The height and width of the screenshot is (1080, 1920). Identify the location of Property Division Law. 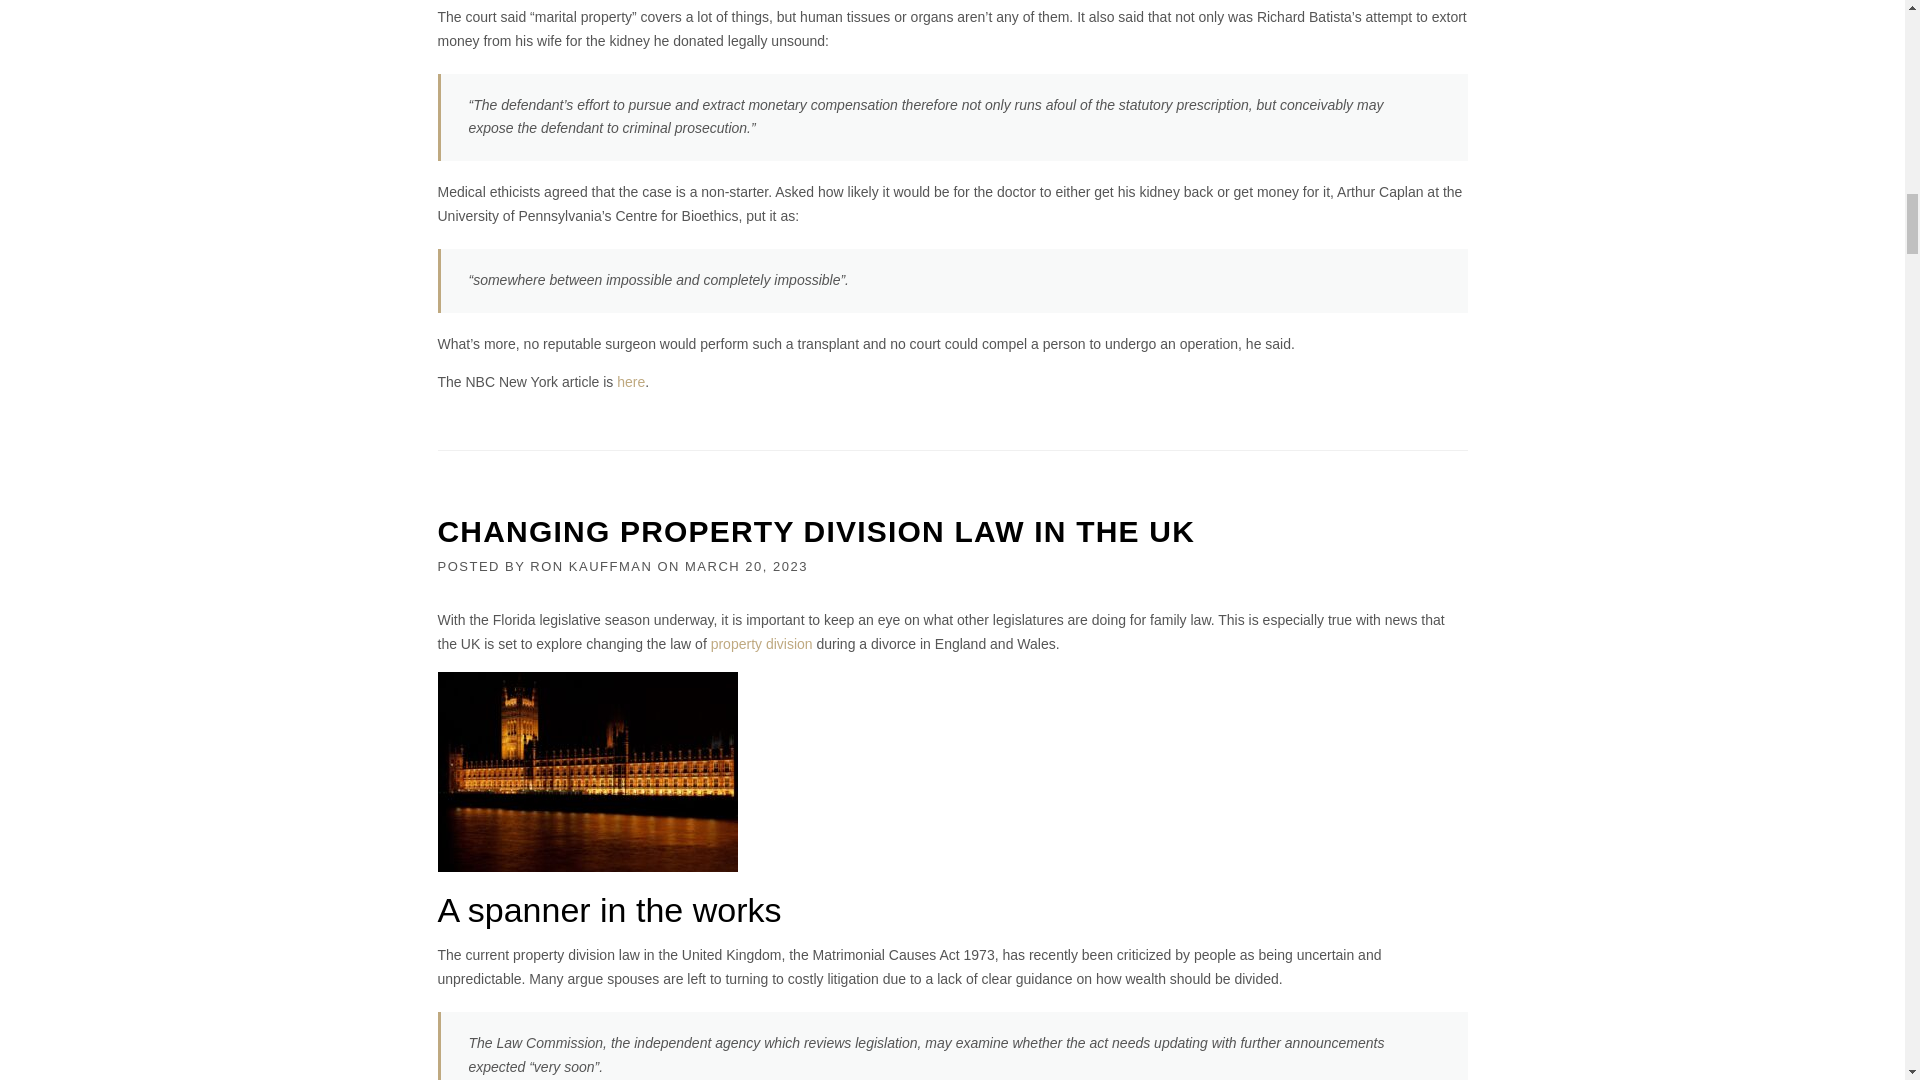
(587, 771).